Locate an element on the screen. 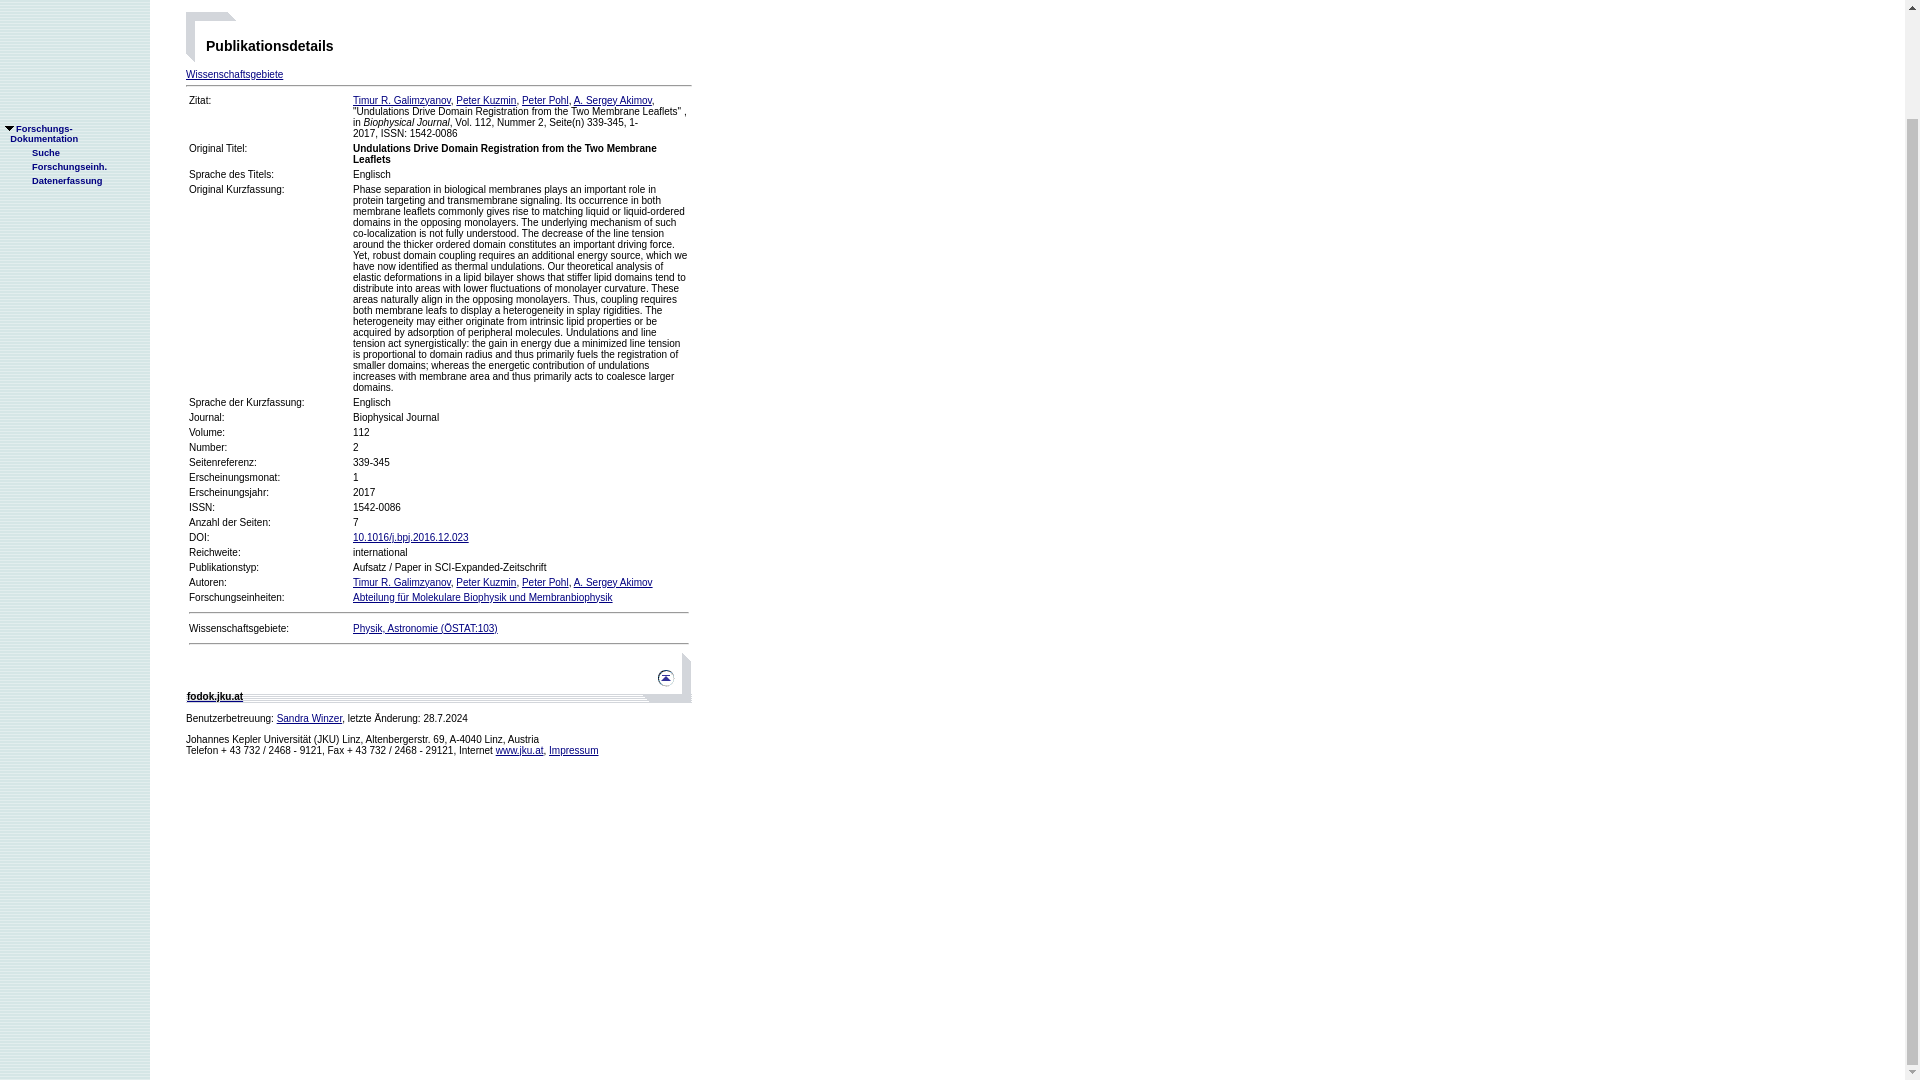  Wissenschaftsgebiete: is located at coordinates (238, 628).